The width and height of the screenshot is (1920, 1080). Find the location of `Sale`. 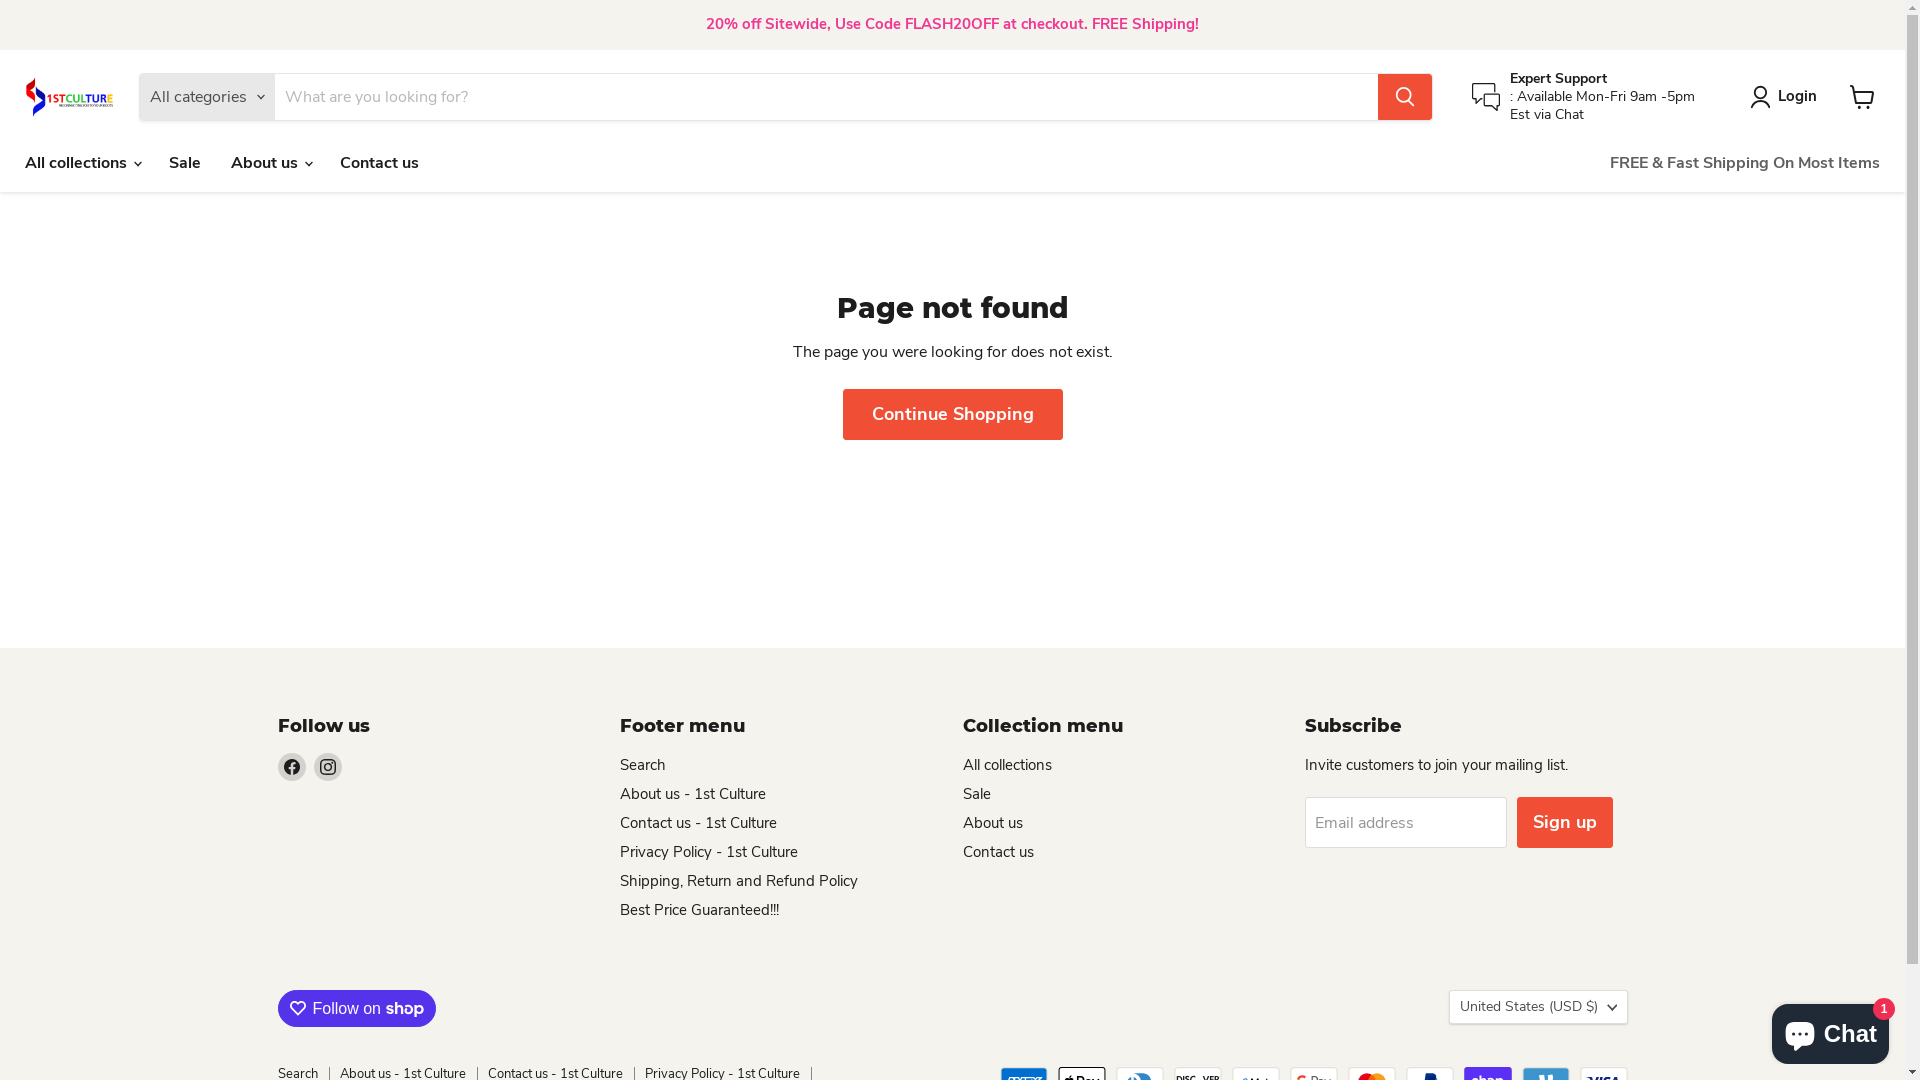

Sale is located at coordinates (185, 163).